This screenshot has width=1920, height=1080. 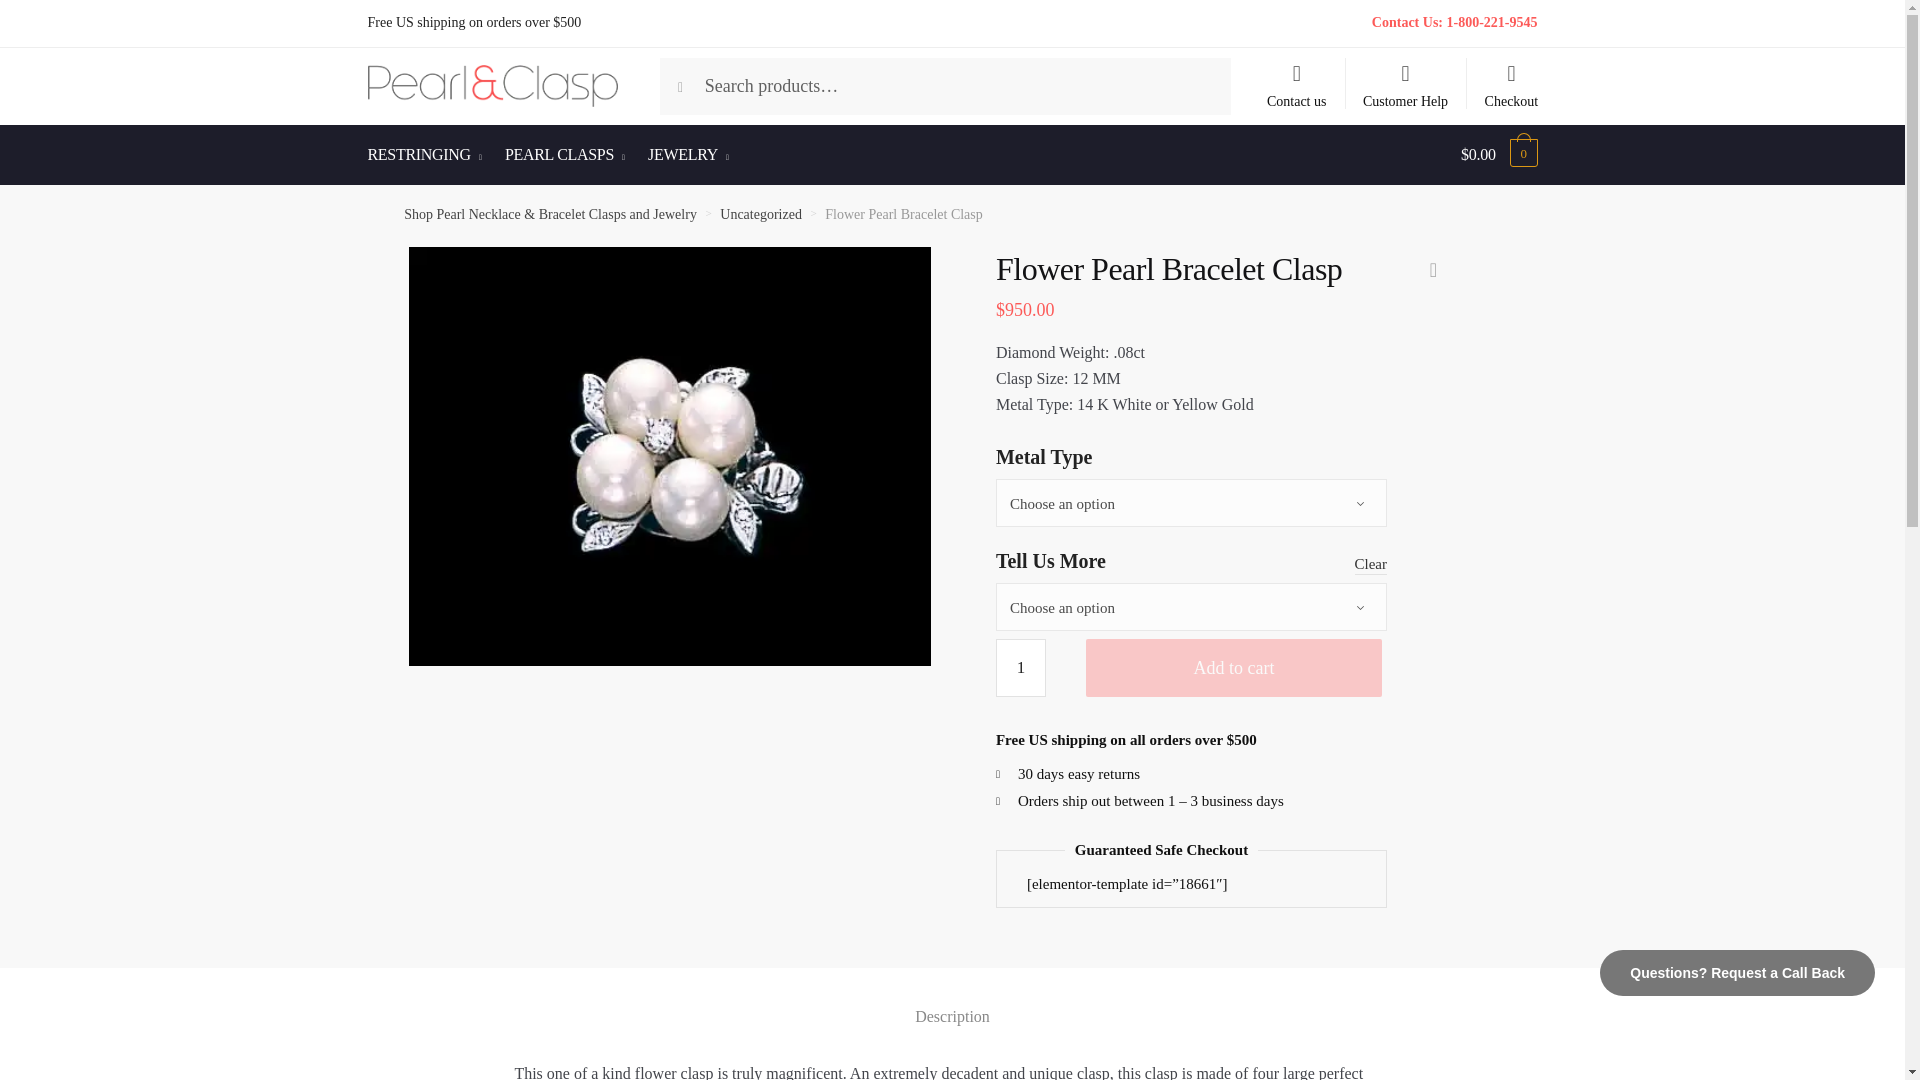 What do you see at coordinates (700, 78) in the screenshot?
I see `Search` at bounding box center [700, 78].